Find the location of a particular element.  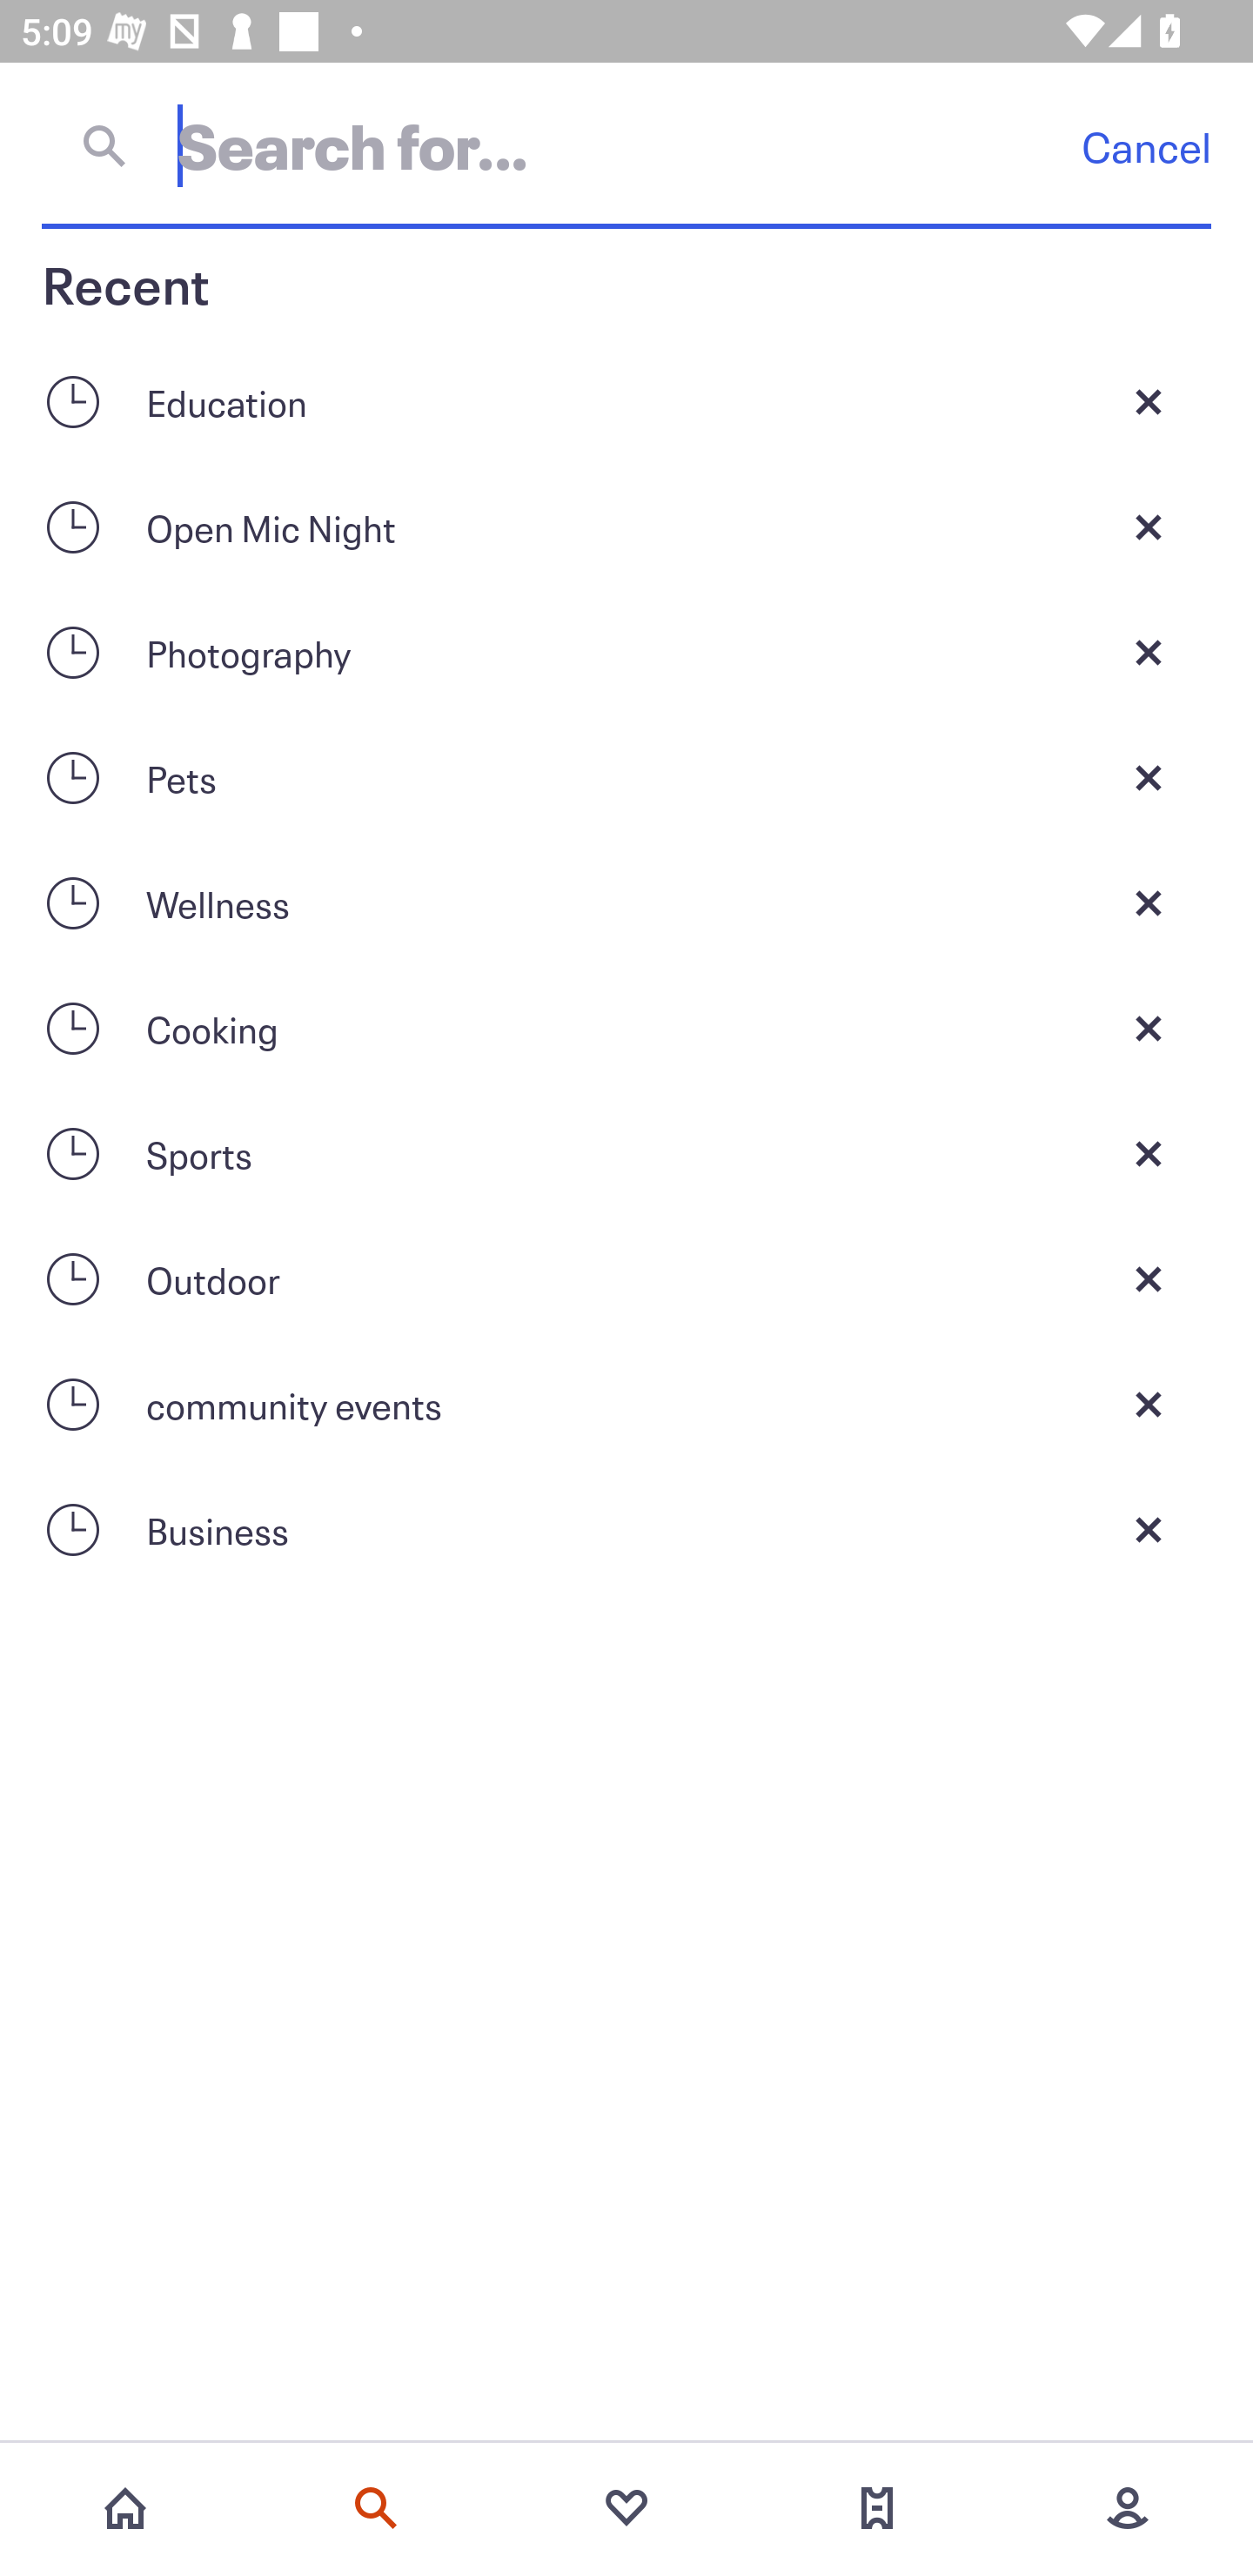

Close current screen is located at coordinates (1149, 526).